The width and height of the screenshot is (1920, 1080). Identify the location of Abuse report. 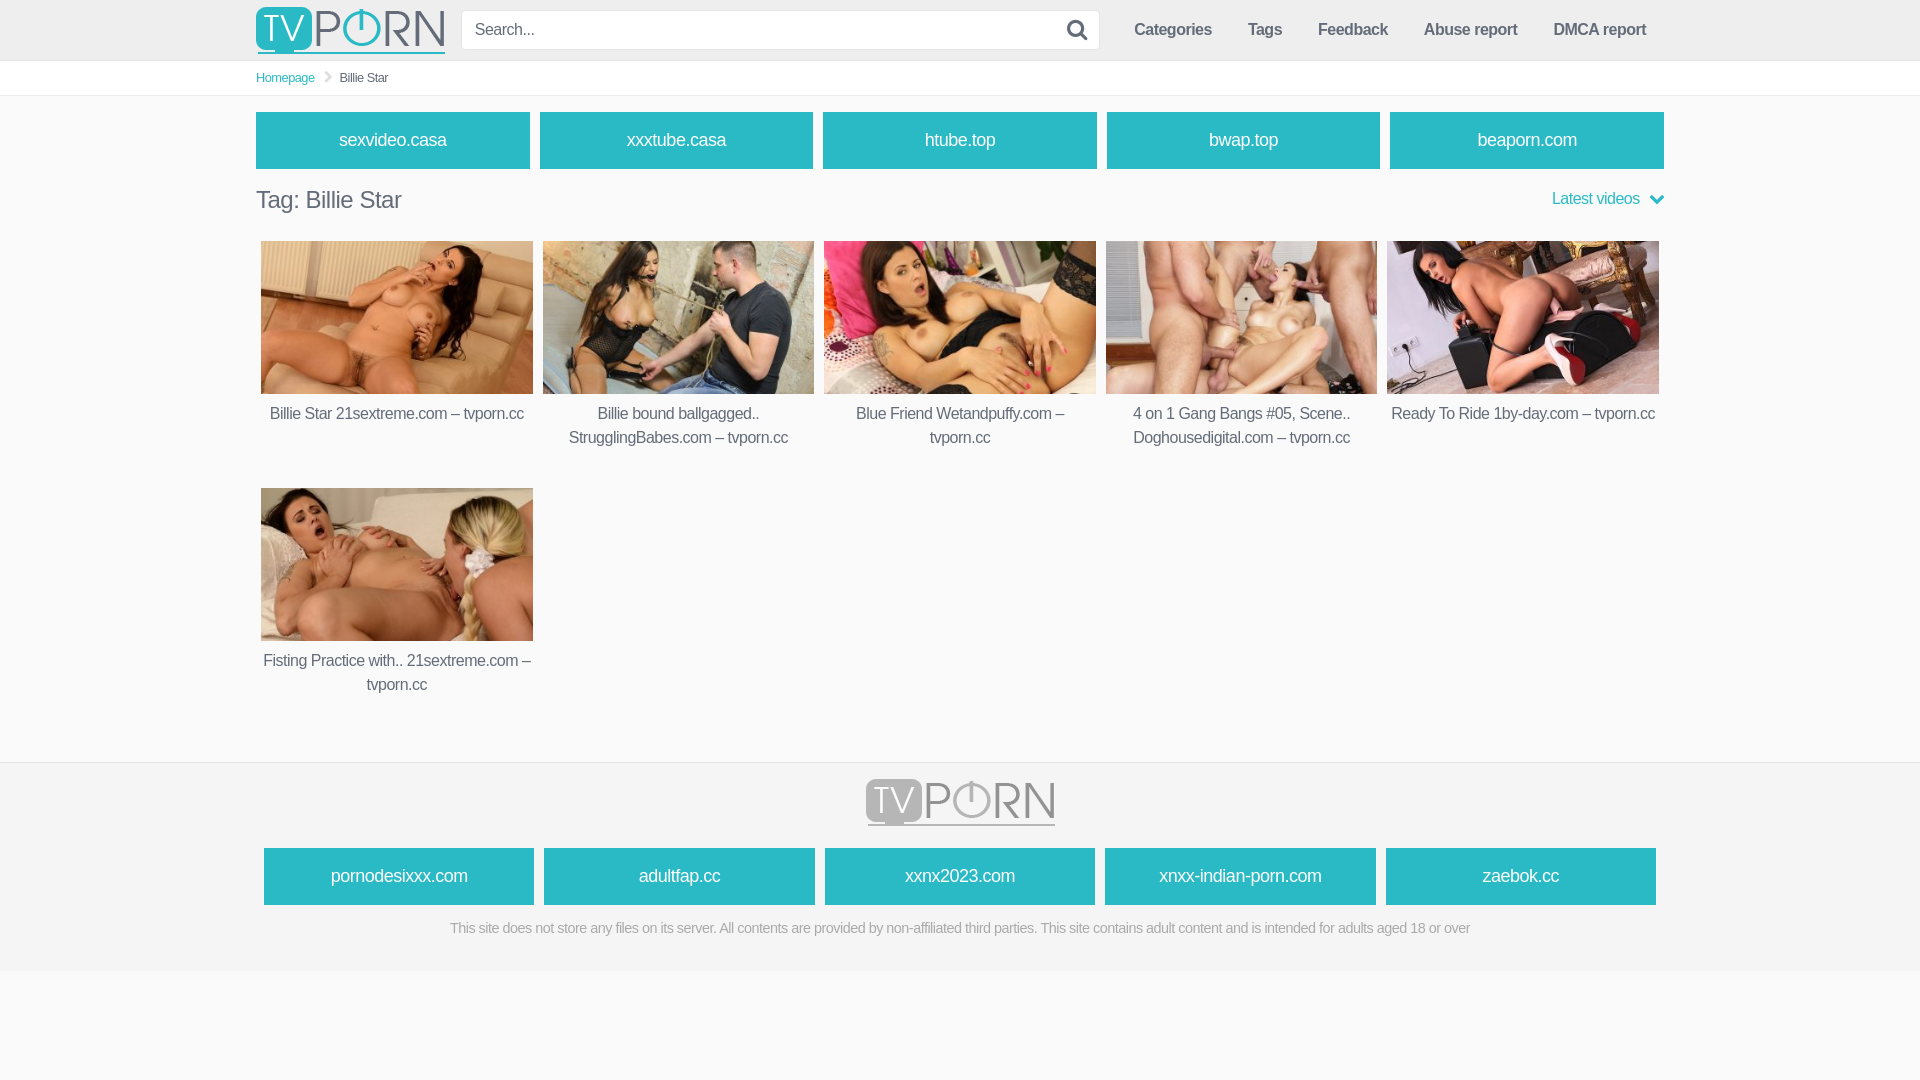
(1471, 30).